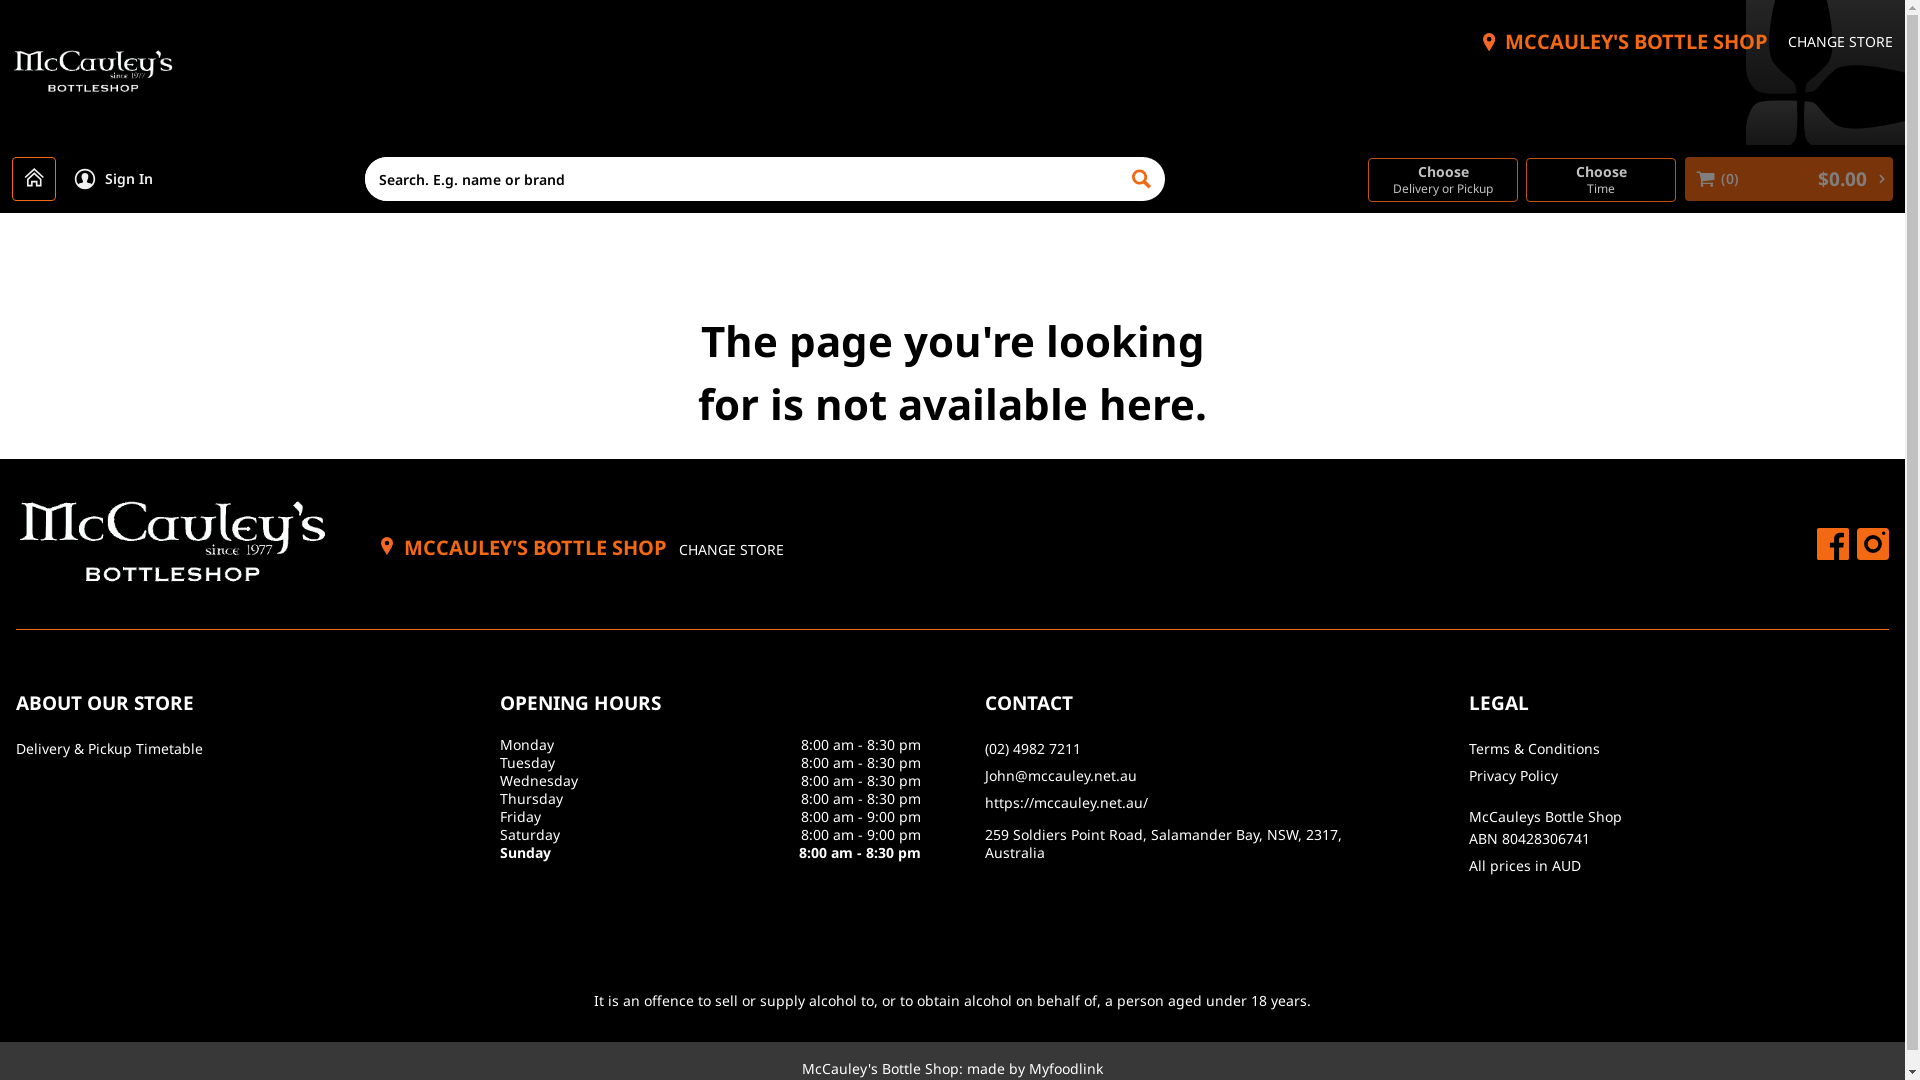 The height and width of the screenshot is (1080, 1920). I want to click on Terms & Conditions, so click(1679, 750).